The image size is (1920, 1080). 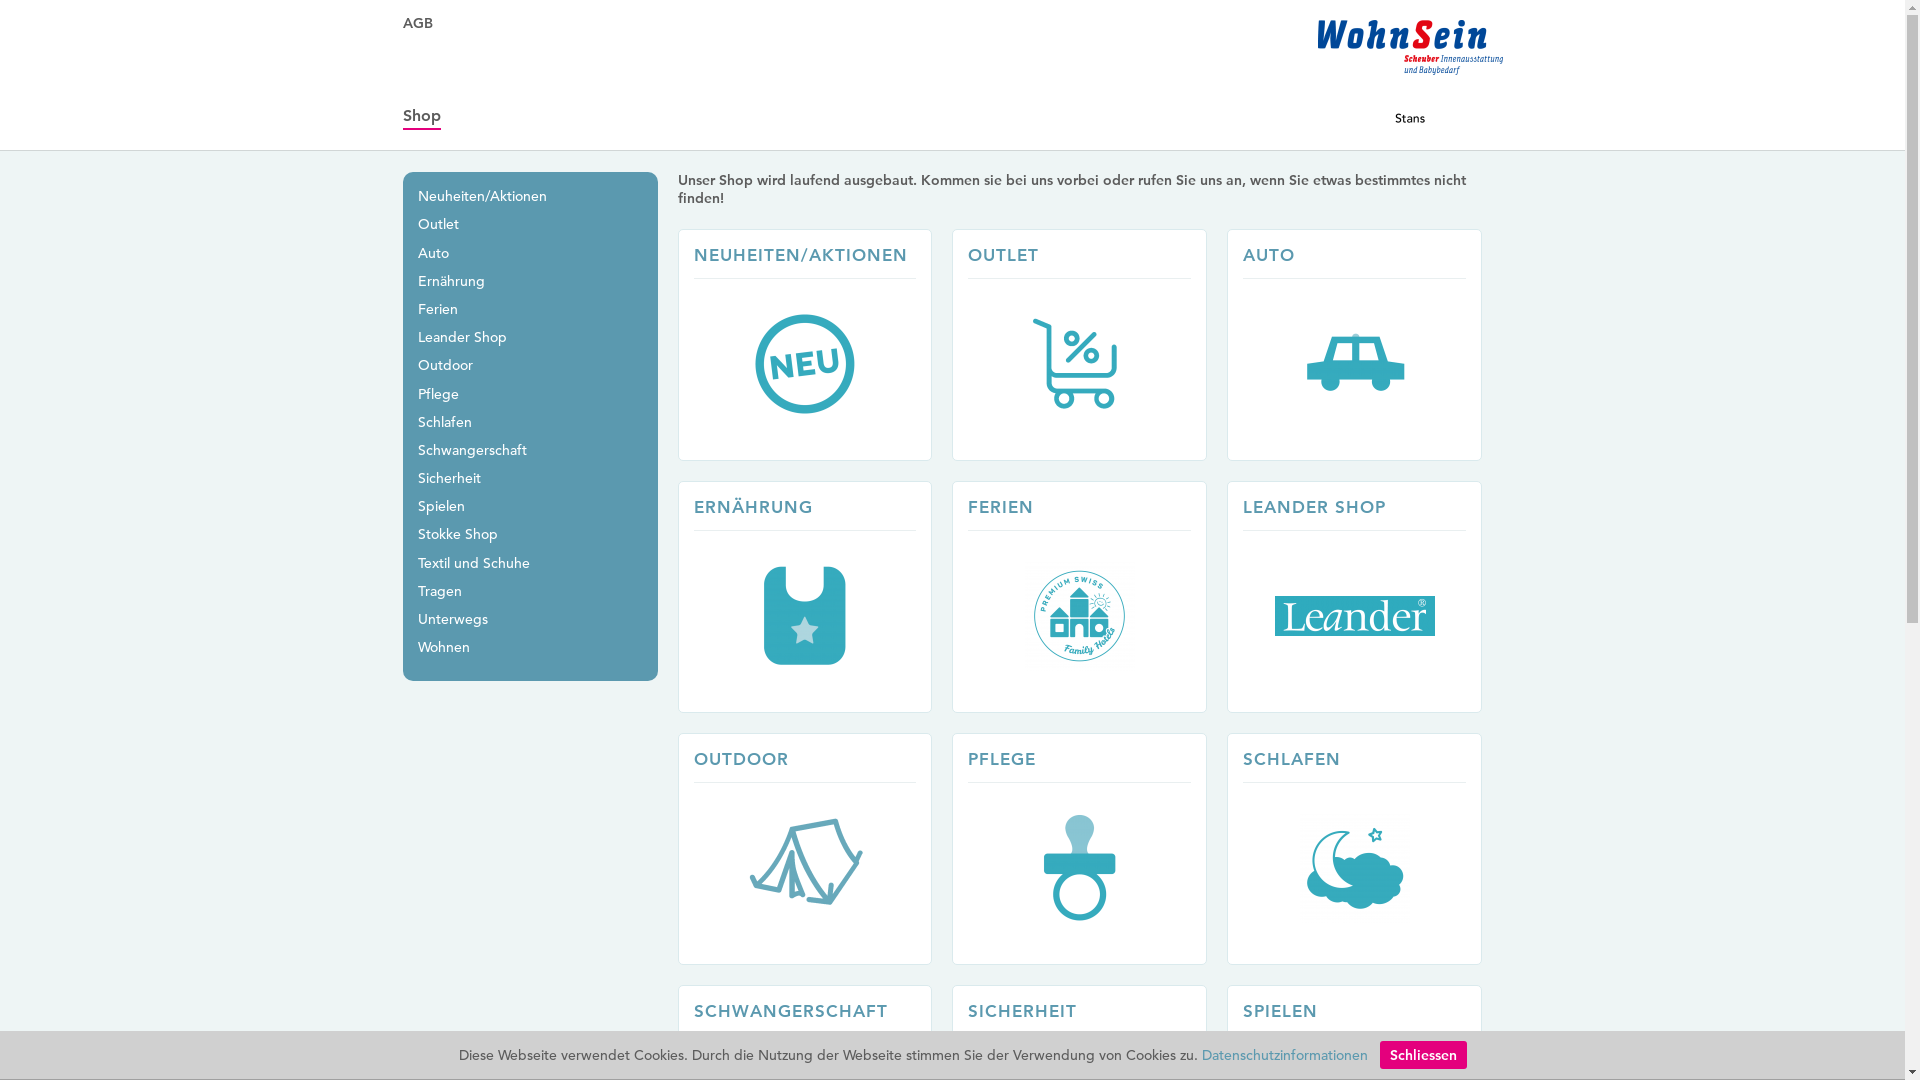 What do you see at coordinates (1364, 597) in the screenshot?
I see `LEANDER SHOP` at bounding box center [1364, 597].